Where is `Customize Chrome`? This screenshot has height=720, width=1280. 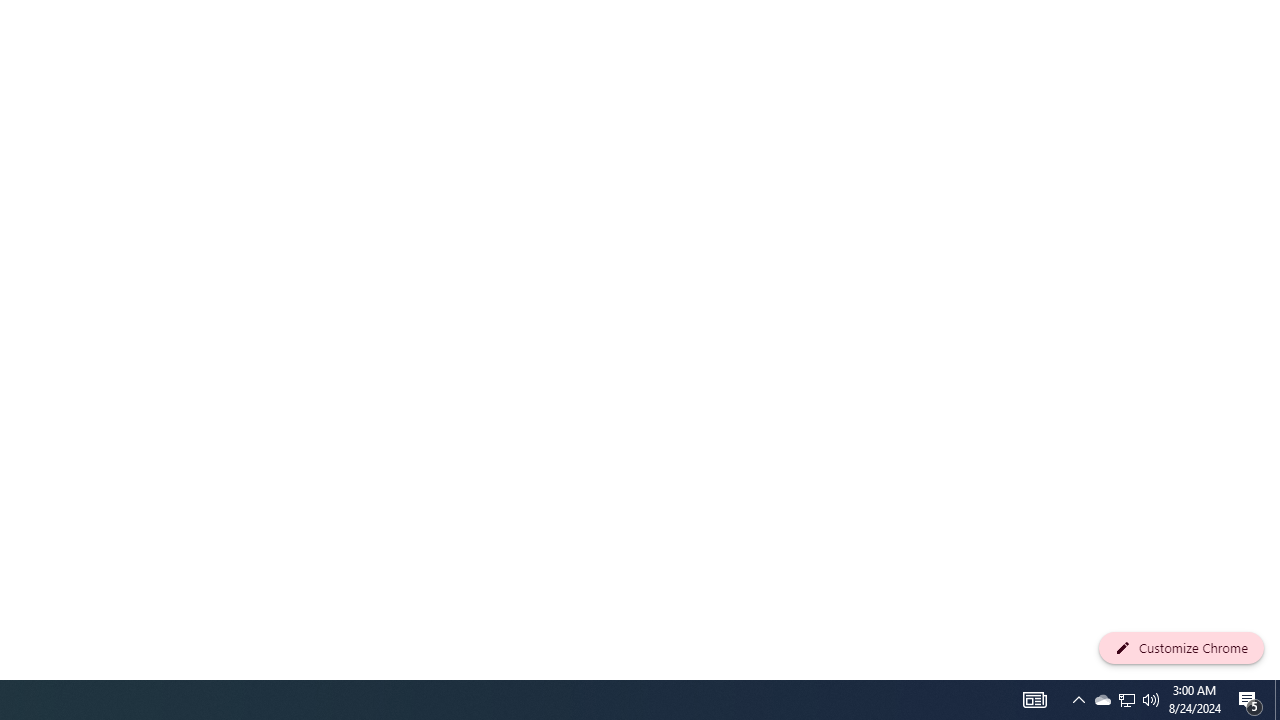
Customize Chrome is located at coordinates (1181, 648).